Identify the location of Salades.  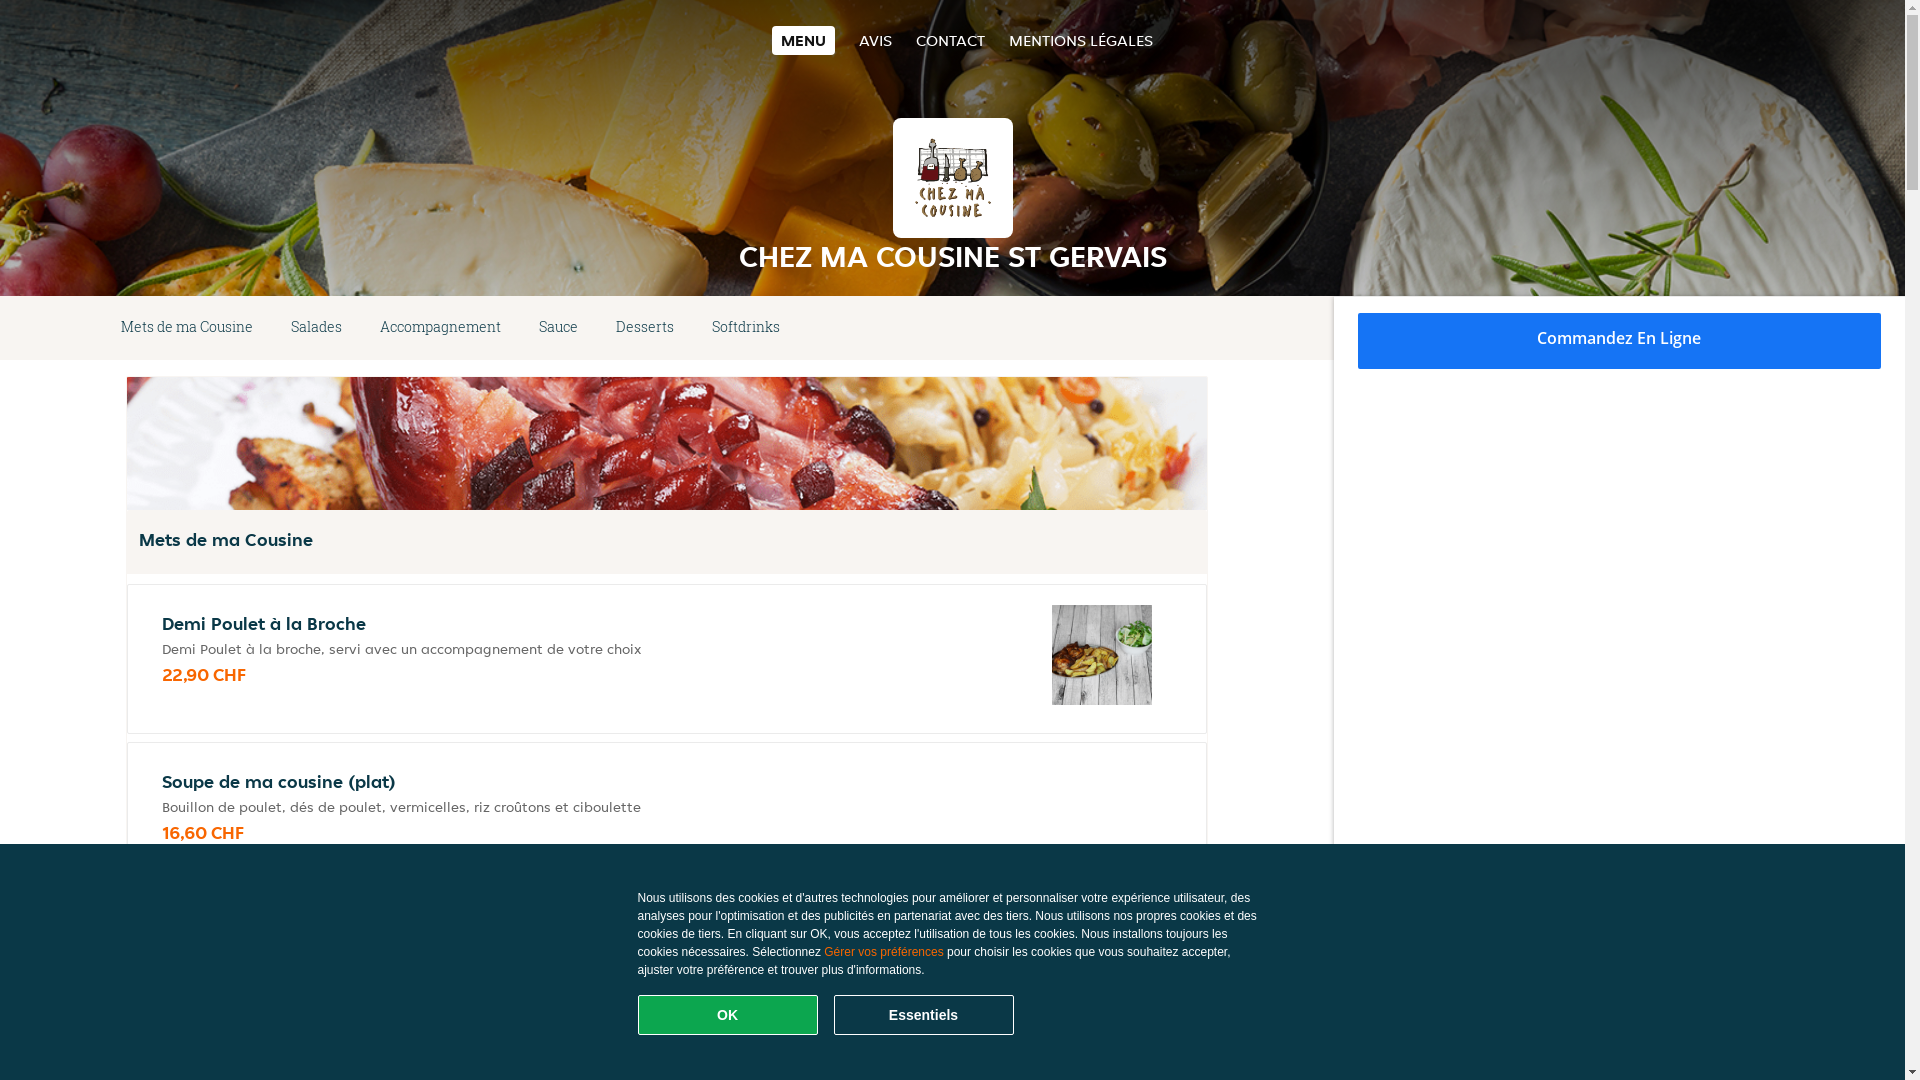
(316, 328).